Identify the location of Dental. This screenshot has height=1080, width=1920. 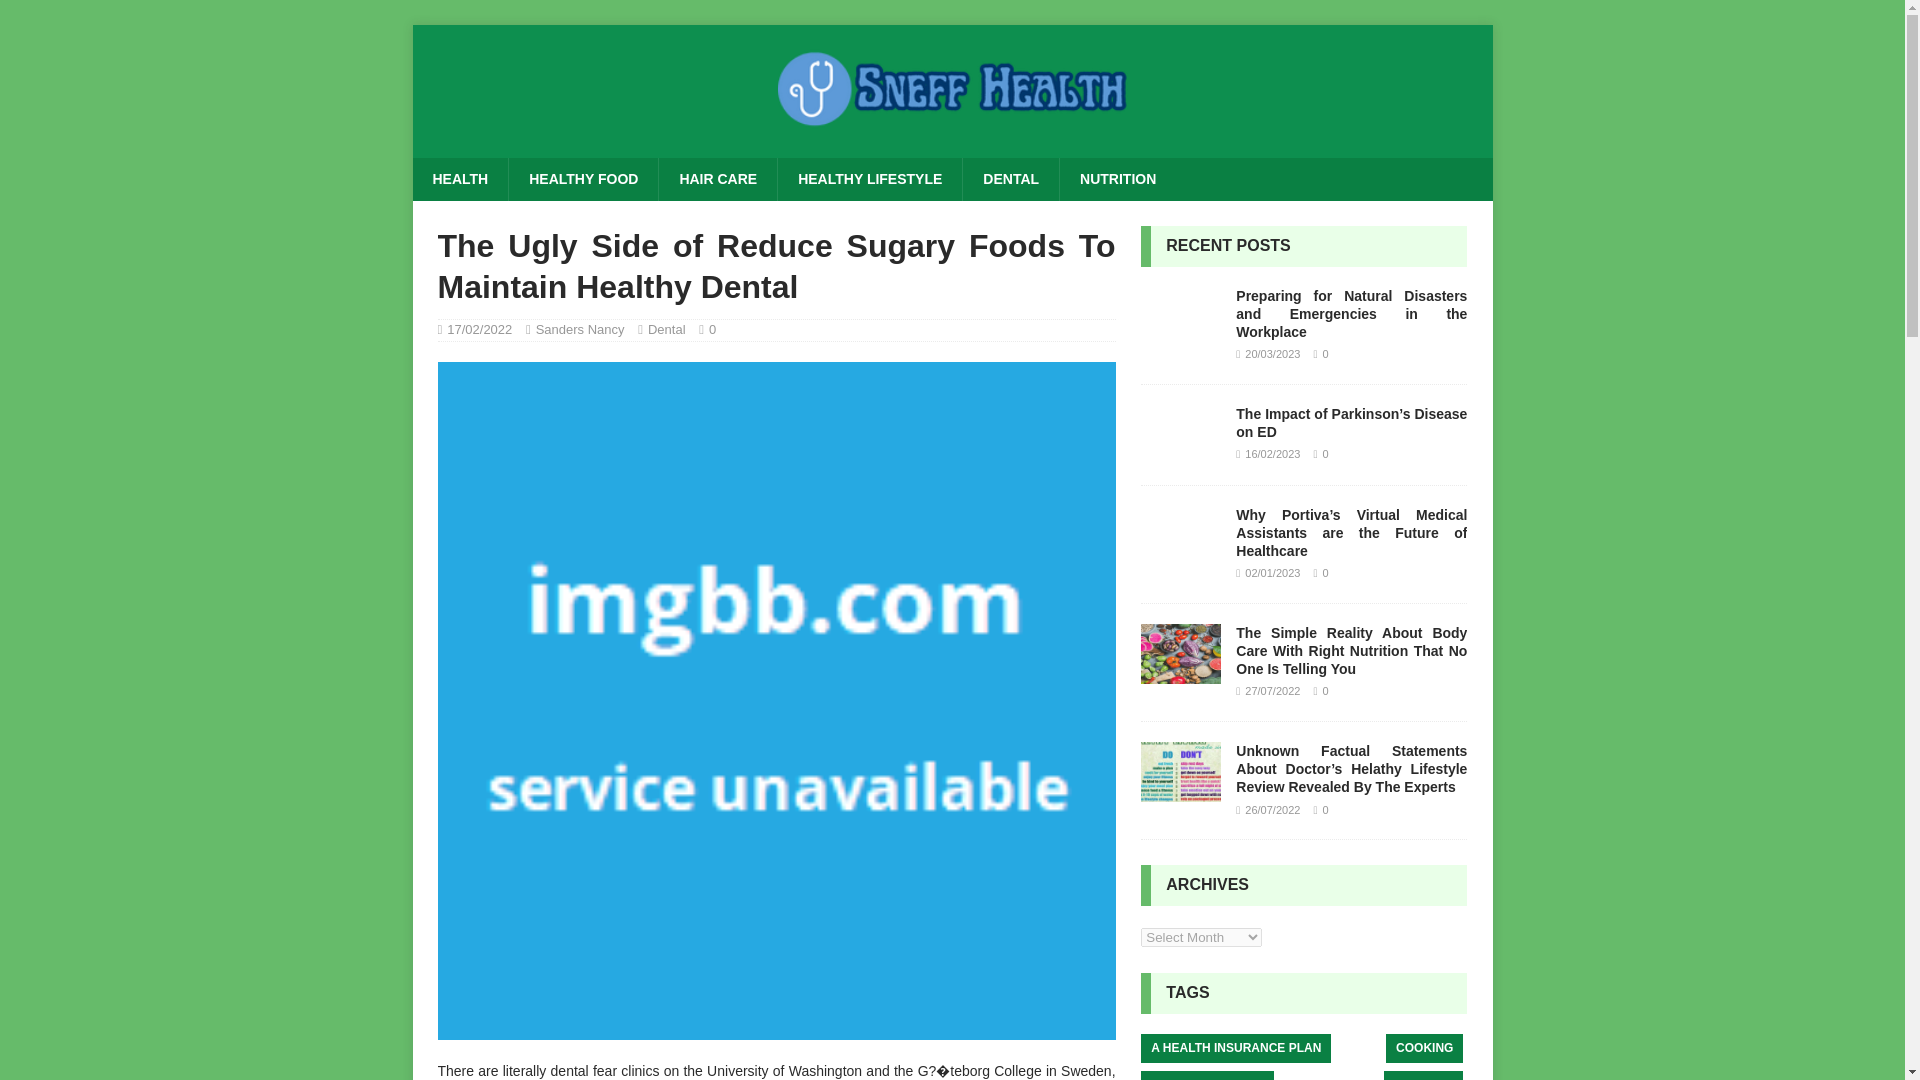
(666, 328).